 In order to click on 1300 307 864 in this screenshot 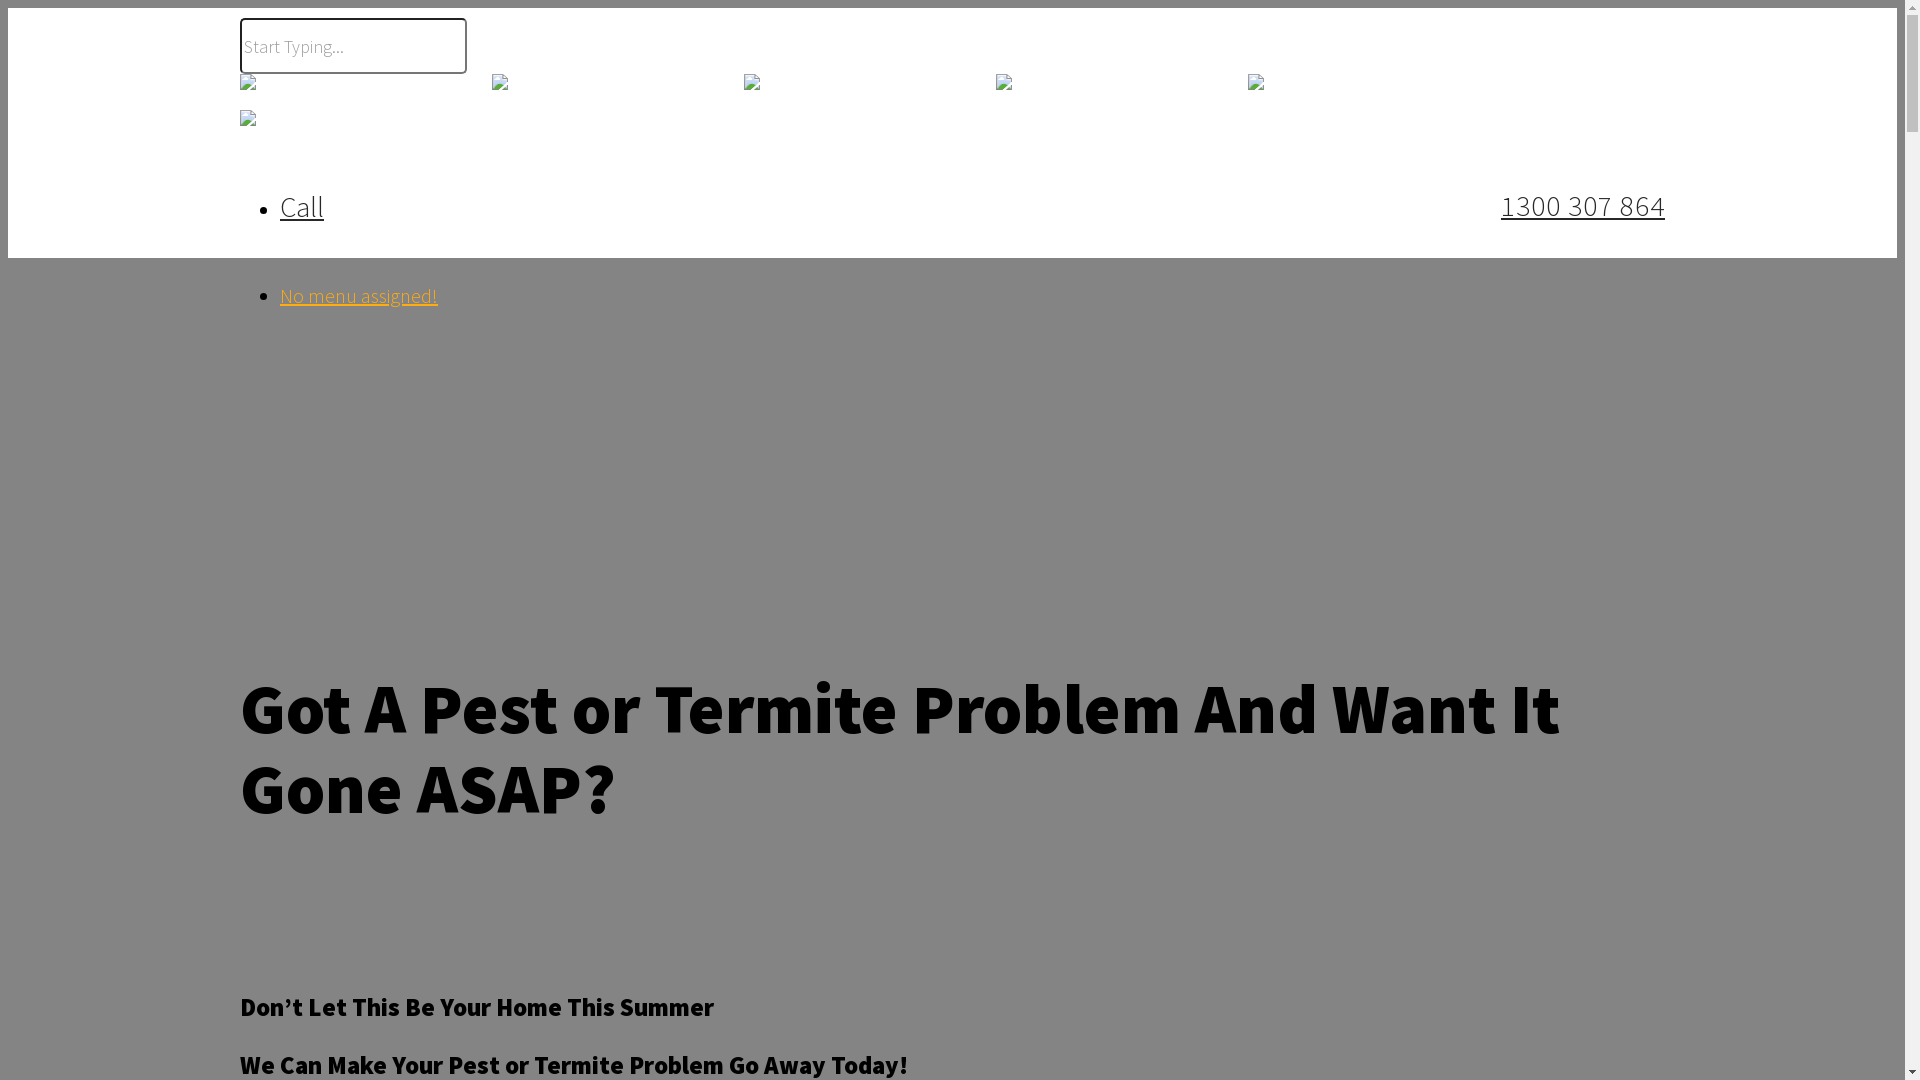, I will do `click(1552, 204)`.